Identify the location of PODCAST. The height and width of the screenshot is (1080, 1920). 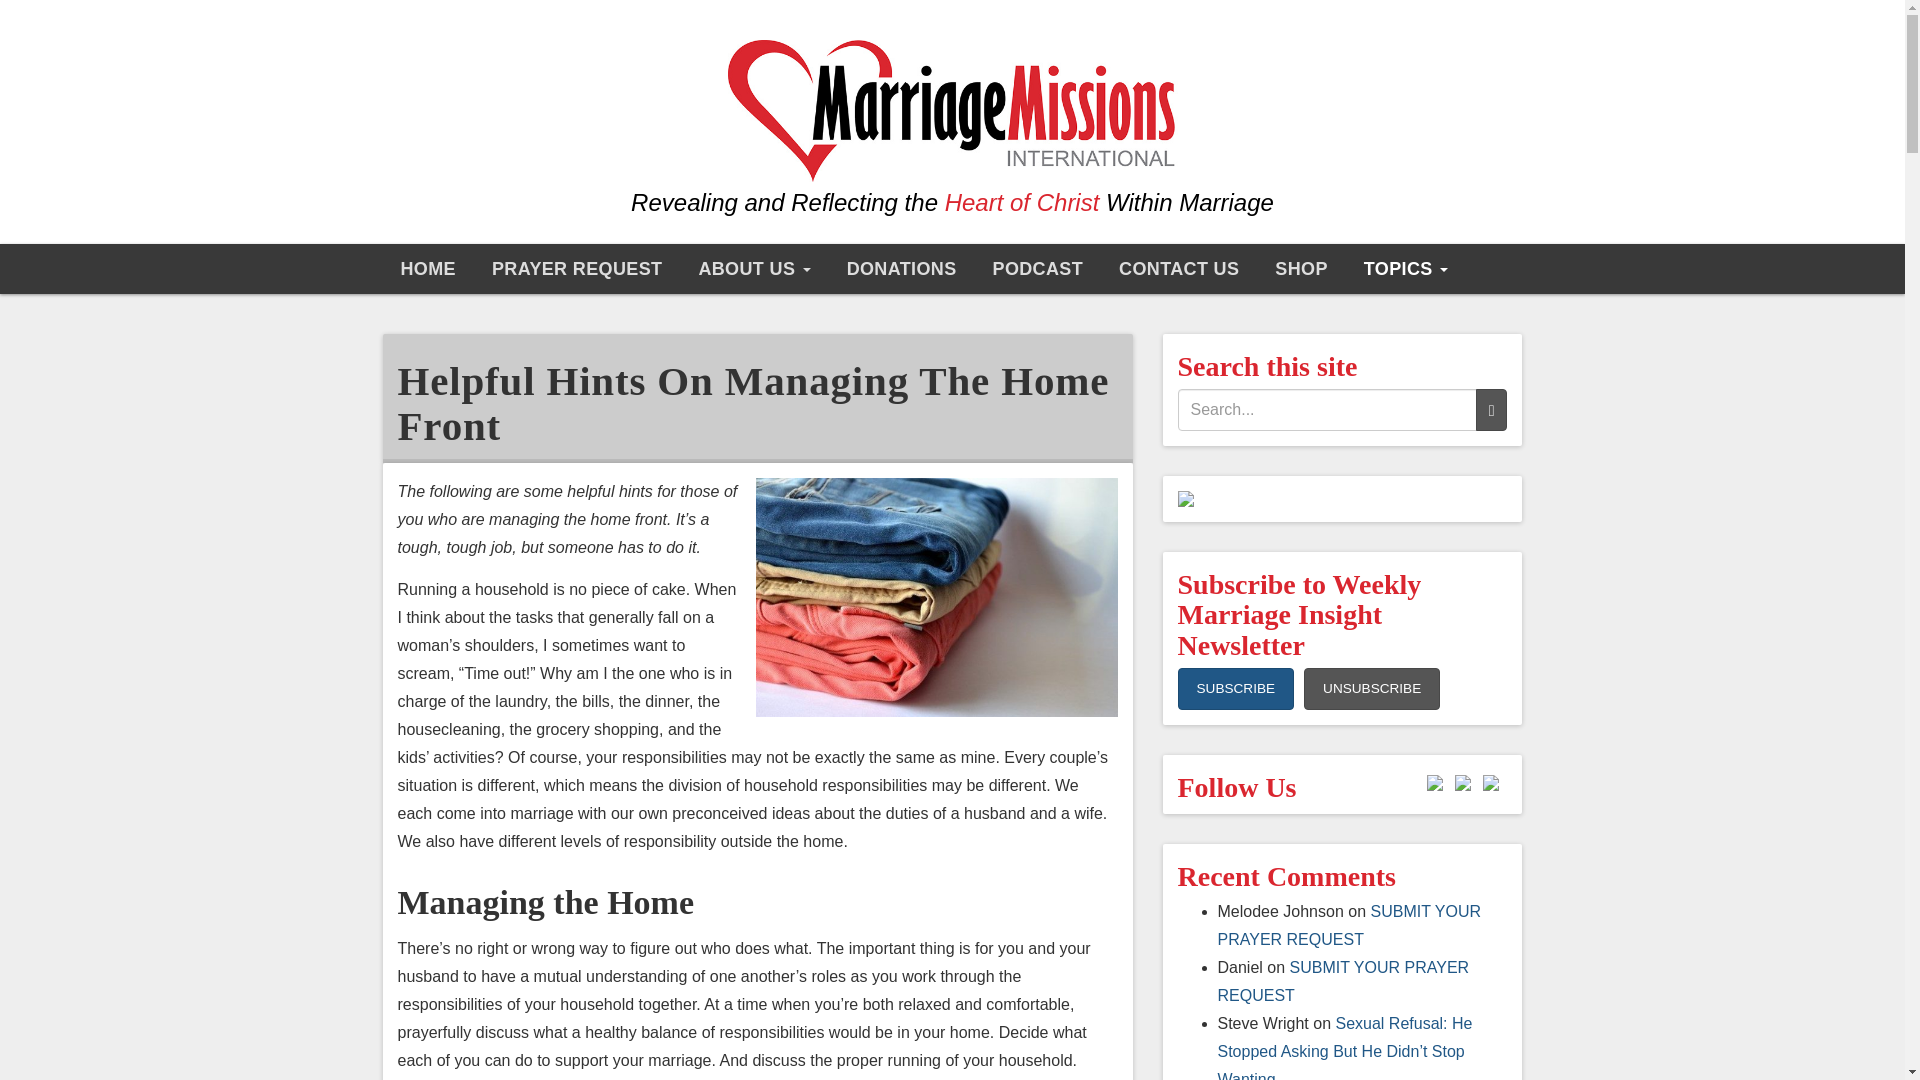
(1038, 268).